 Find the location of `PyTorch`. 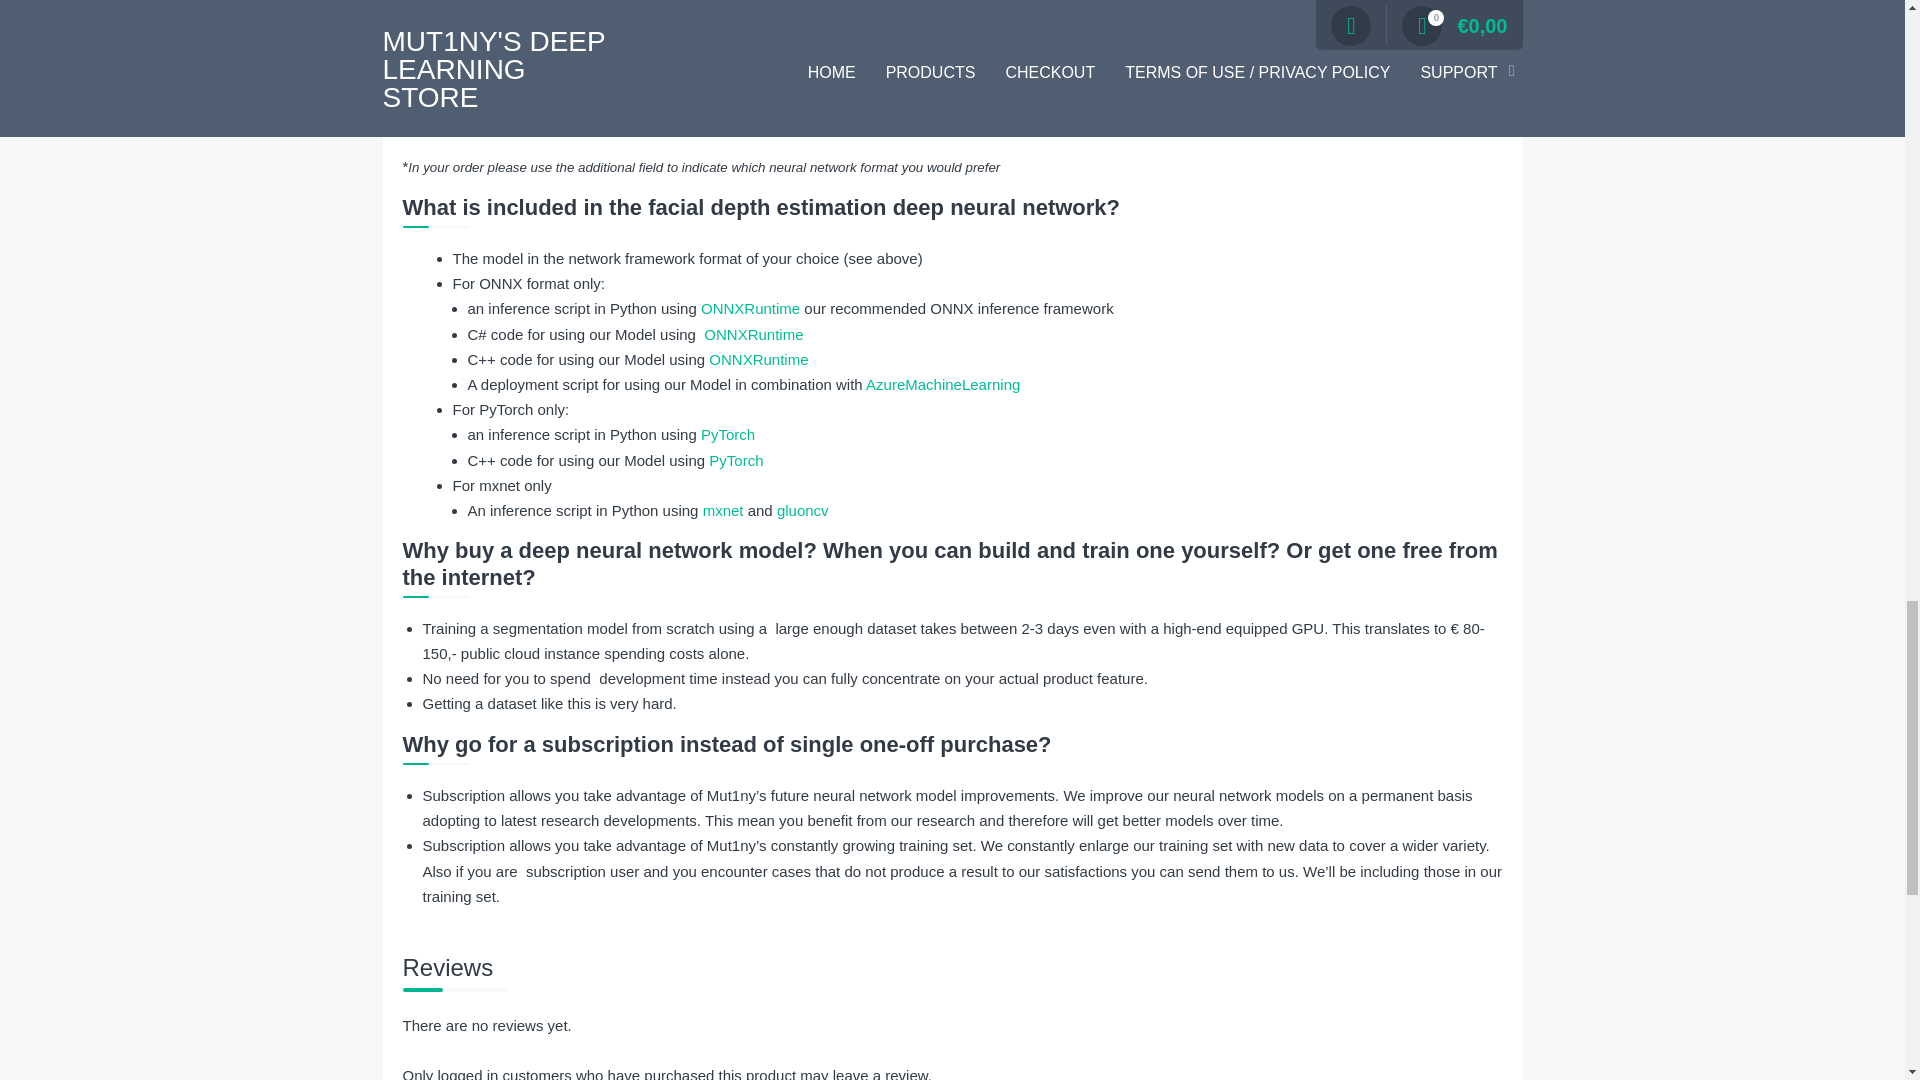

PyTorch is located at coordinates (735, 460).